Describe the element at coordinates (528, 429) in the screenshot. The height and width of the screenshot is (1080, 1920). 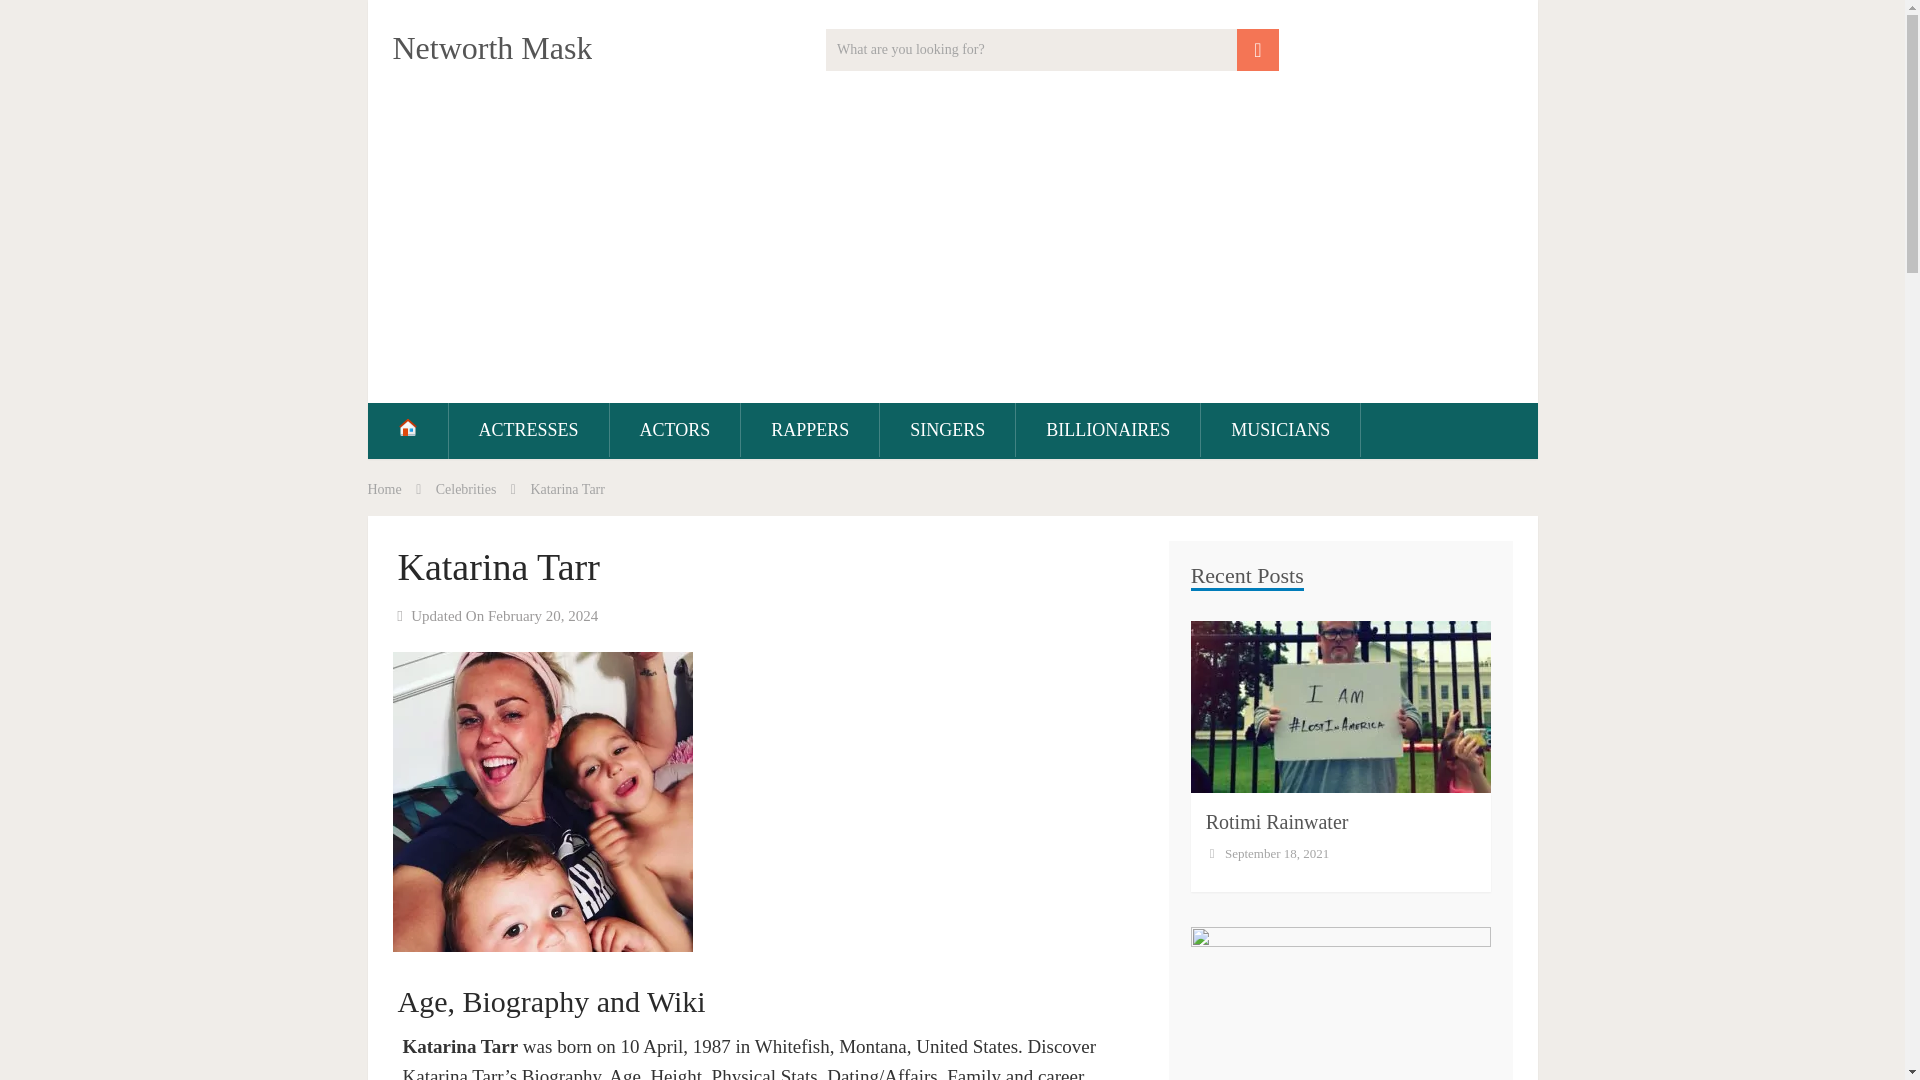
I see `ACTRESSES` at that location.